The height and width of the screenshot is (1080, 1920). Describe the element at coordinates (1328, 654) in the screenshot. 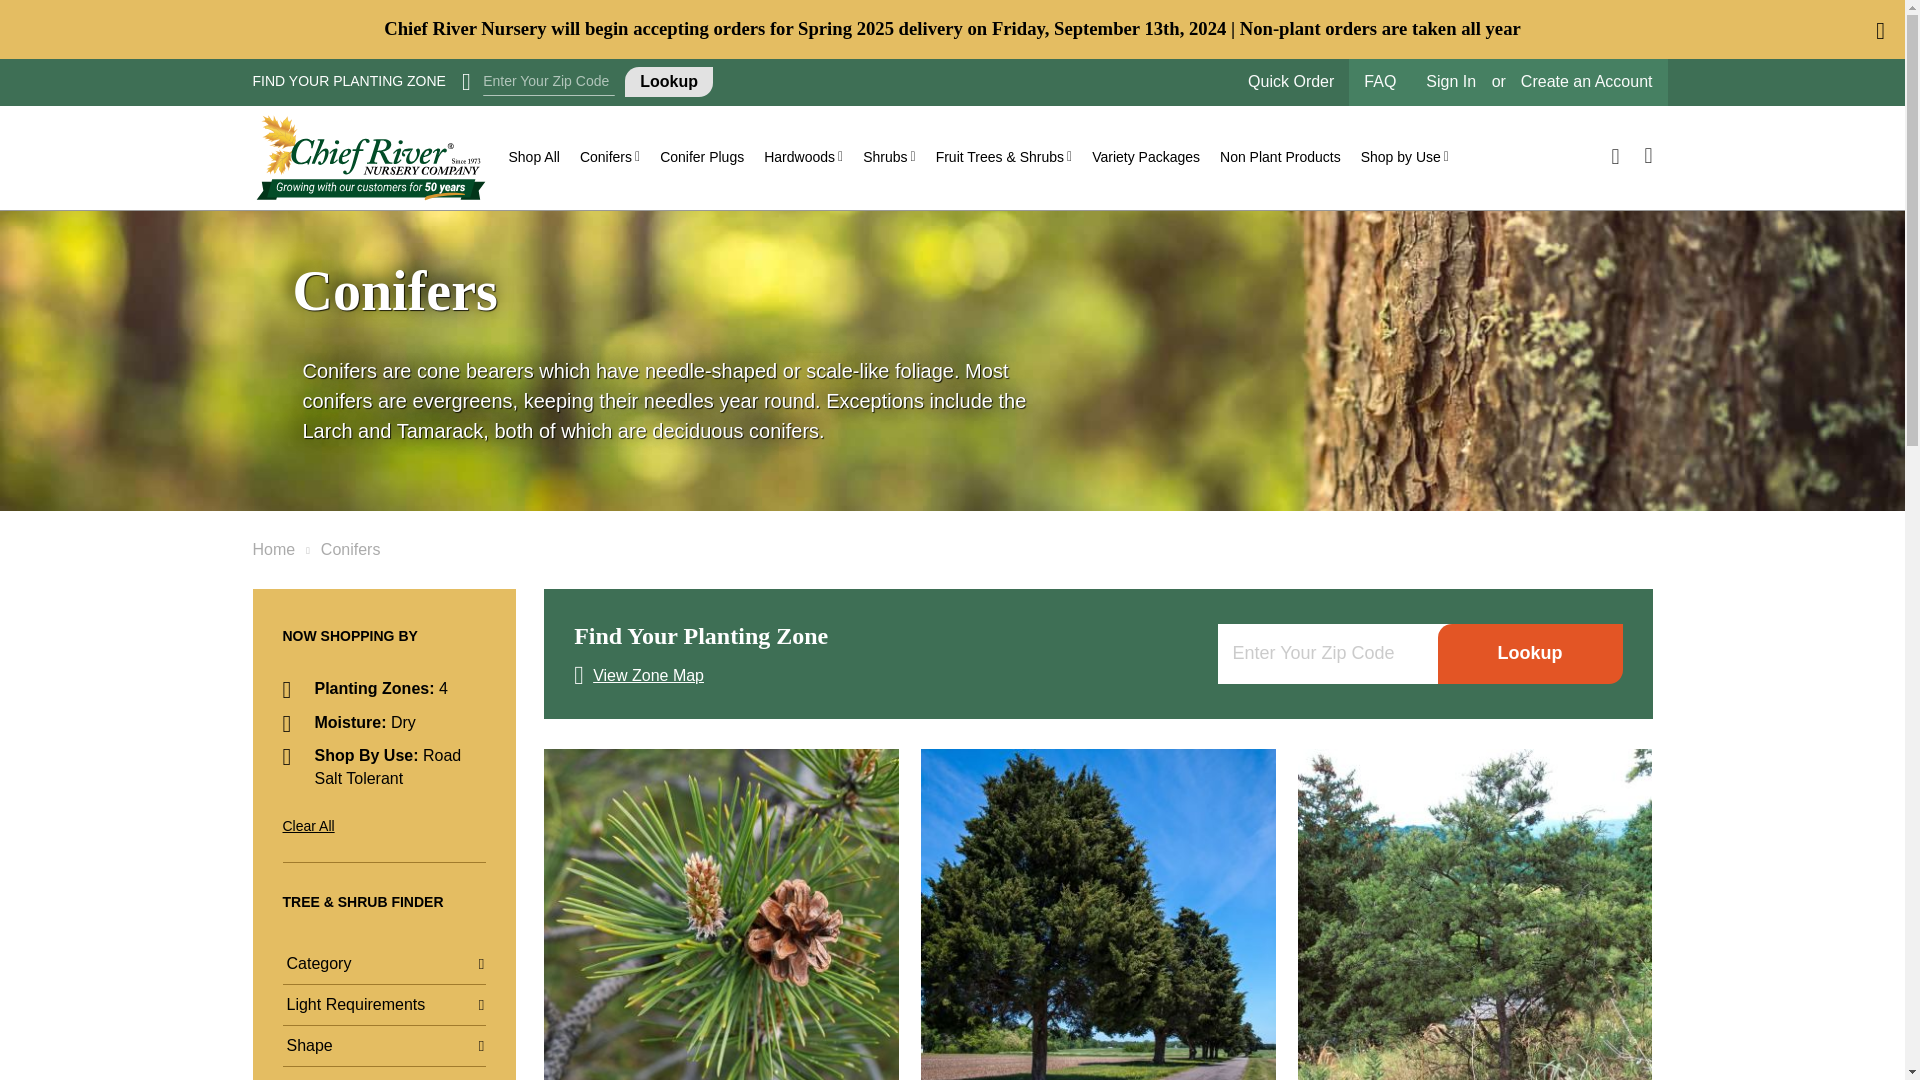

I see `Zip Code` at that location.